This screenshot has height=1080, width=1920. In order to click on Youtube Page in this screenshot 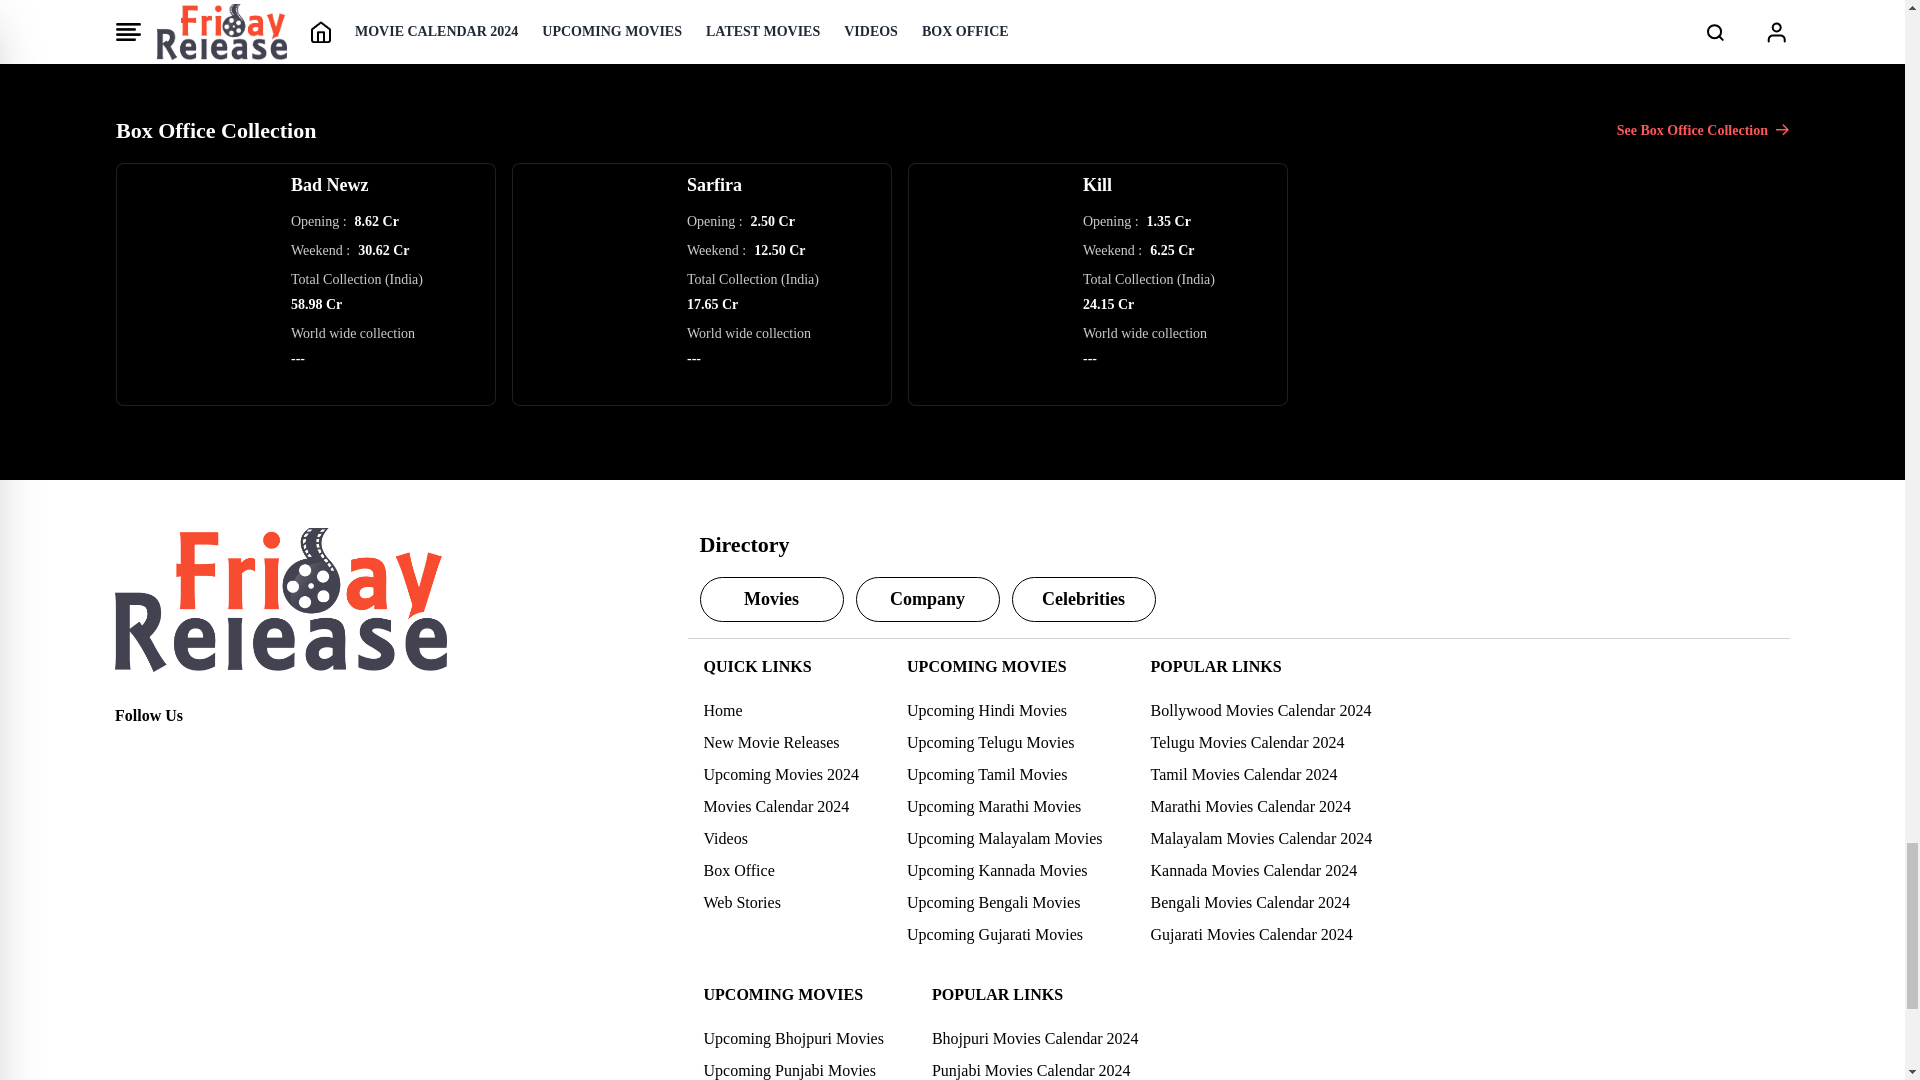, I will do `click(262, 751)`.